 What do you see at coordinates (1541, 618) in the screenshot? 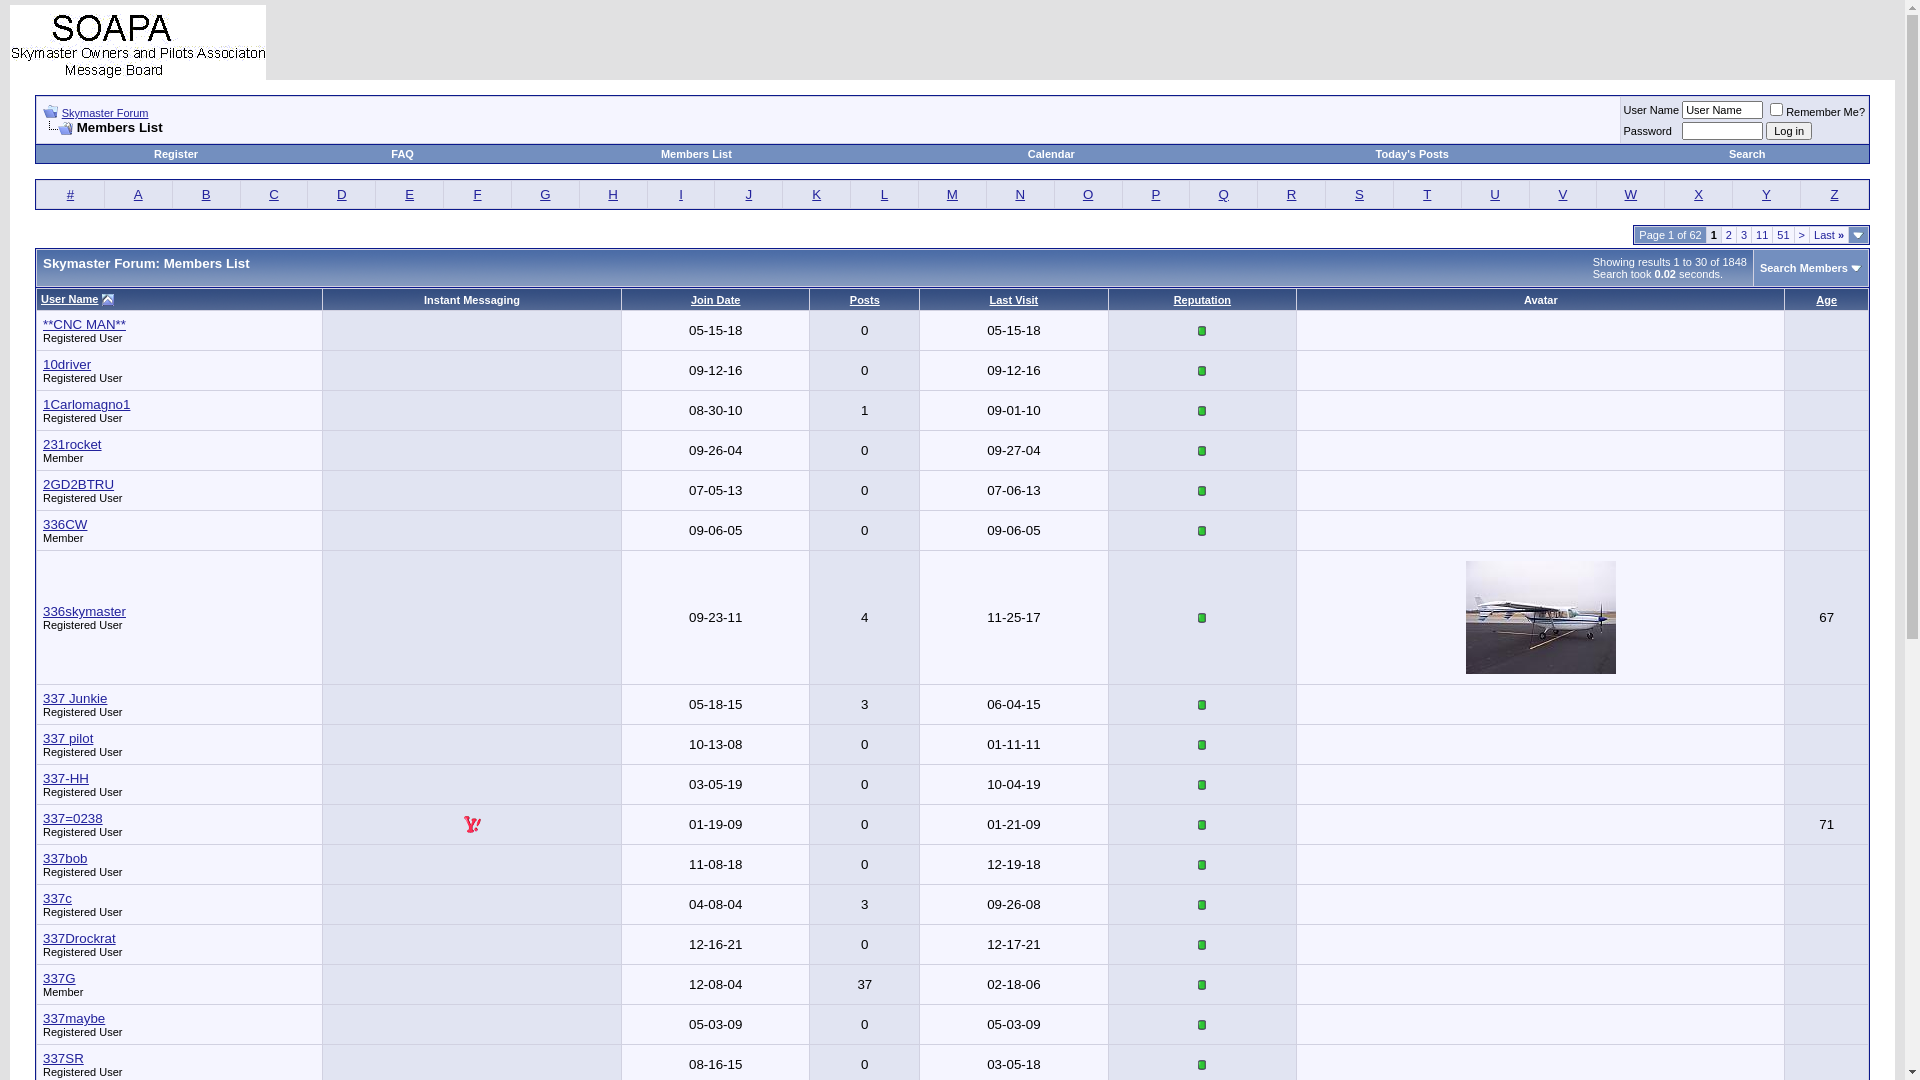
I see `336skymaster's Avatar` at bounding box center [1541, 618].